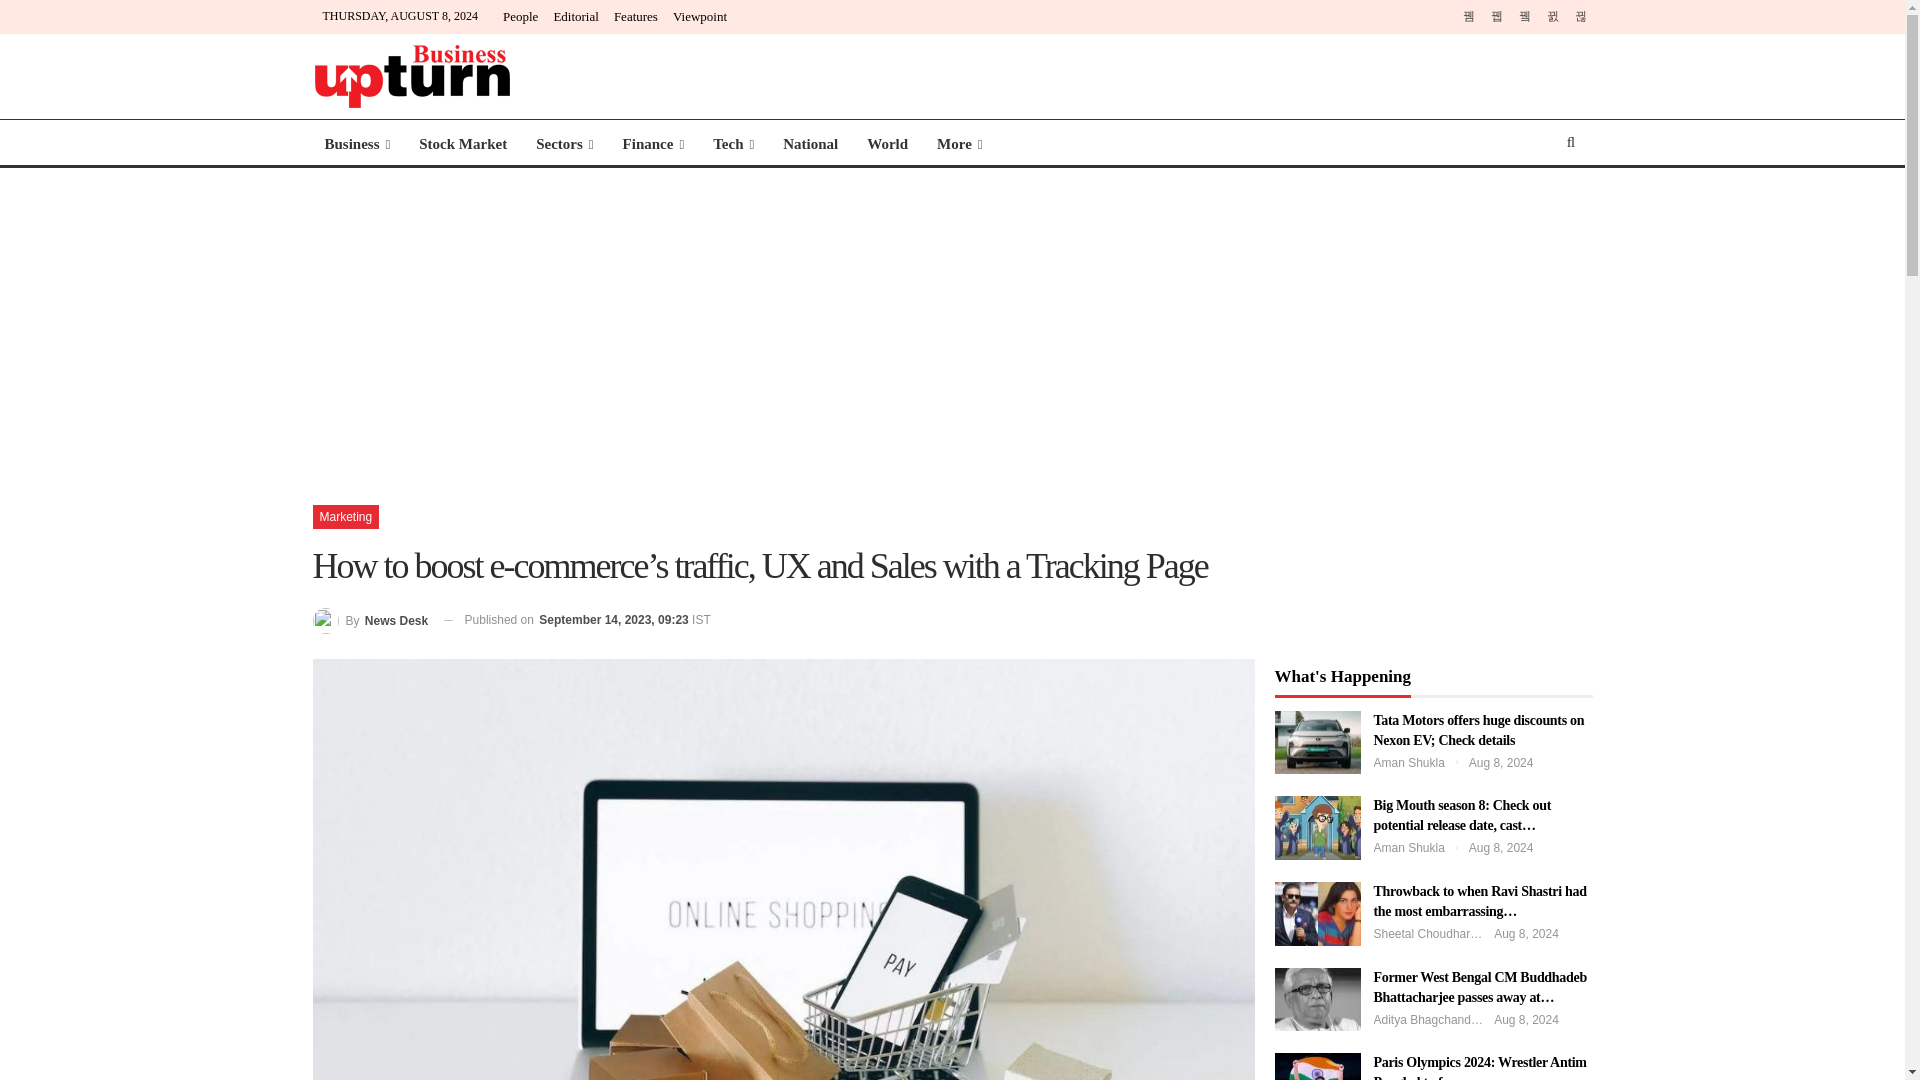 This screenshot has width=1920, height=1080. Describe the element at coordinates (564, 144) in the screenshot. I see `Sectors` at that location.